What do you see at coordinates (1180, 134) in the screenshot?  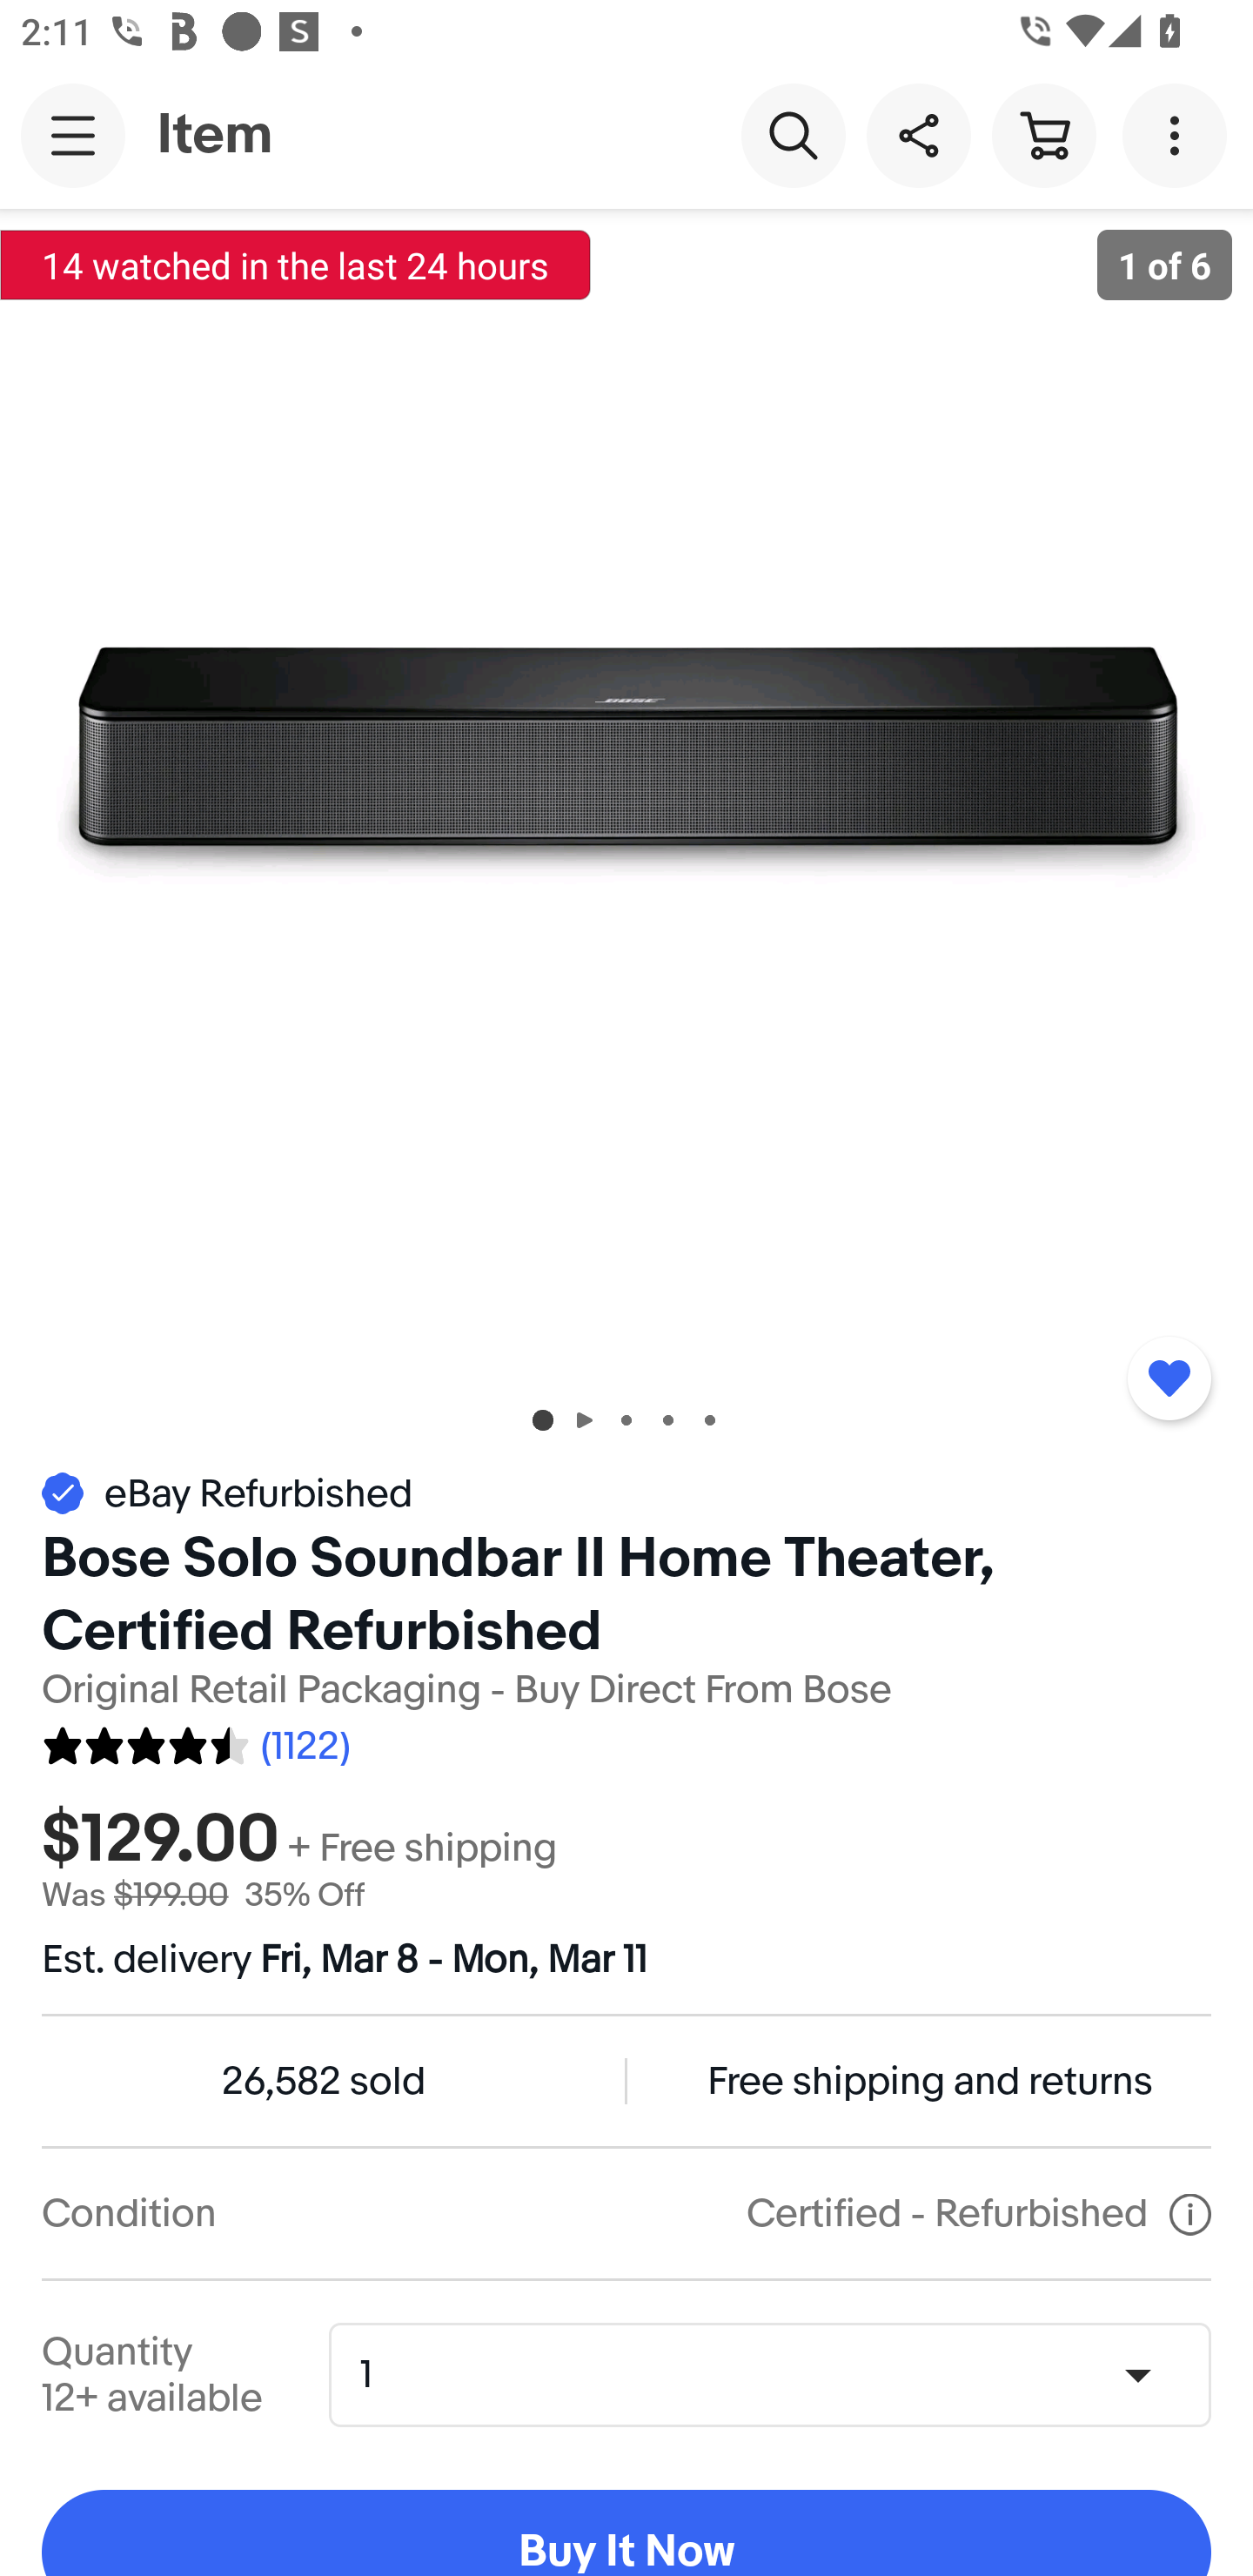 I see `More options` at bounding box center [1180, 134].